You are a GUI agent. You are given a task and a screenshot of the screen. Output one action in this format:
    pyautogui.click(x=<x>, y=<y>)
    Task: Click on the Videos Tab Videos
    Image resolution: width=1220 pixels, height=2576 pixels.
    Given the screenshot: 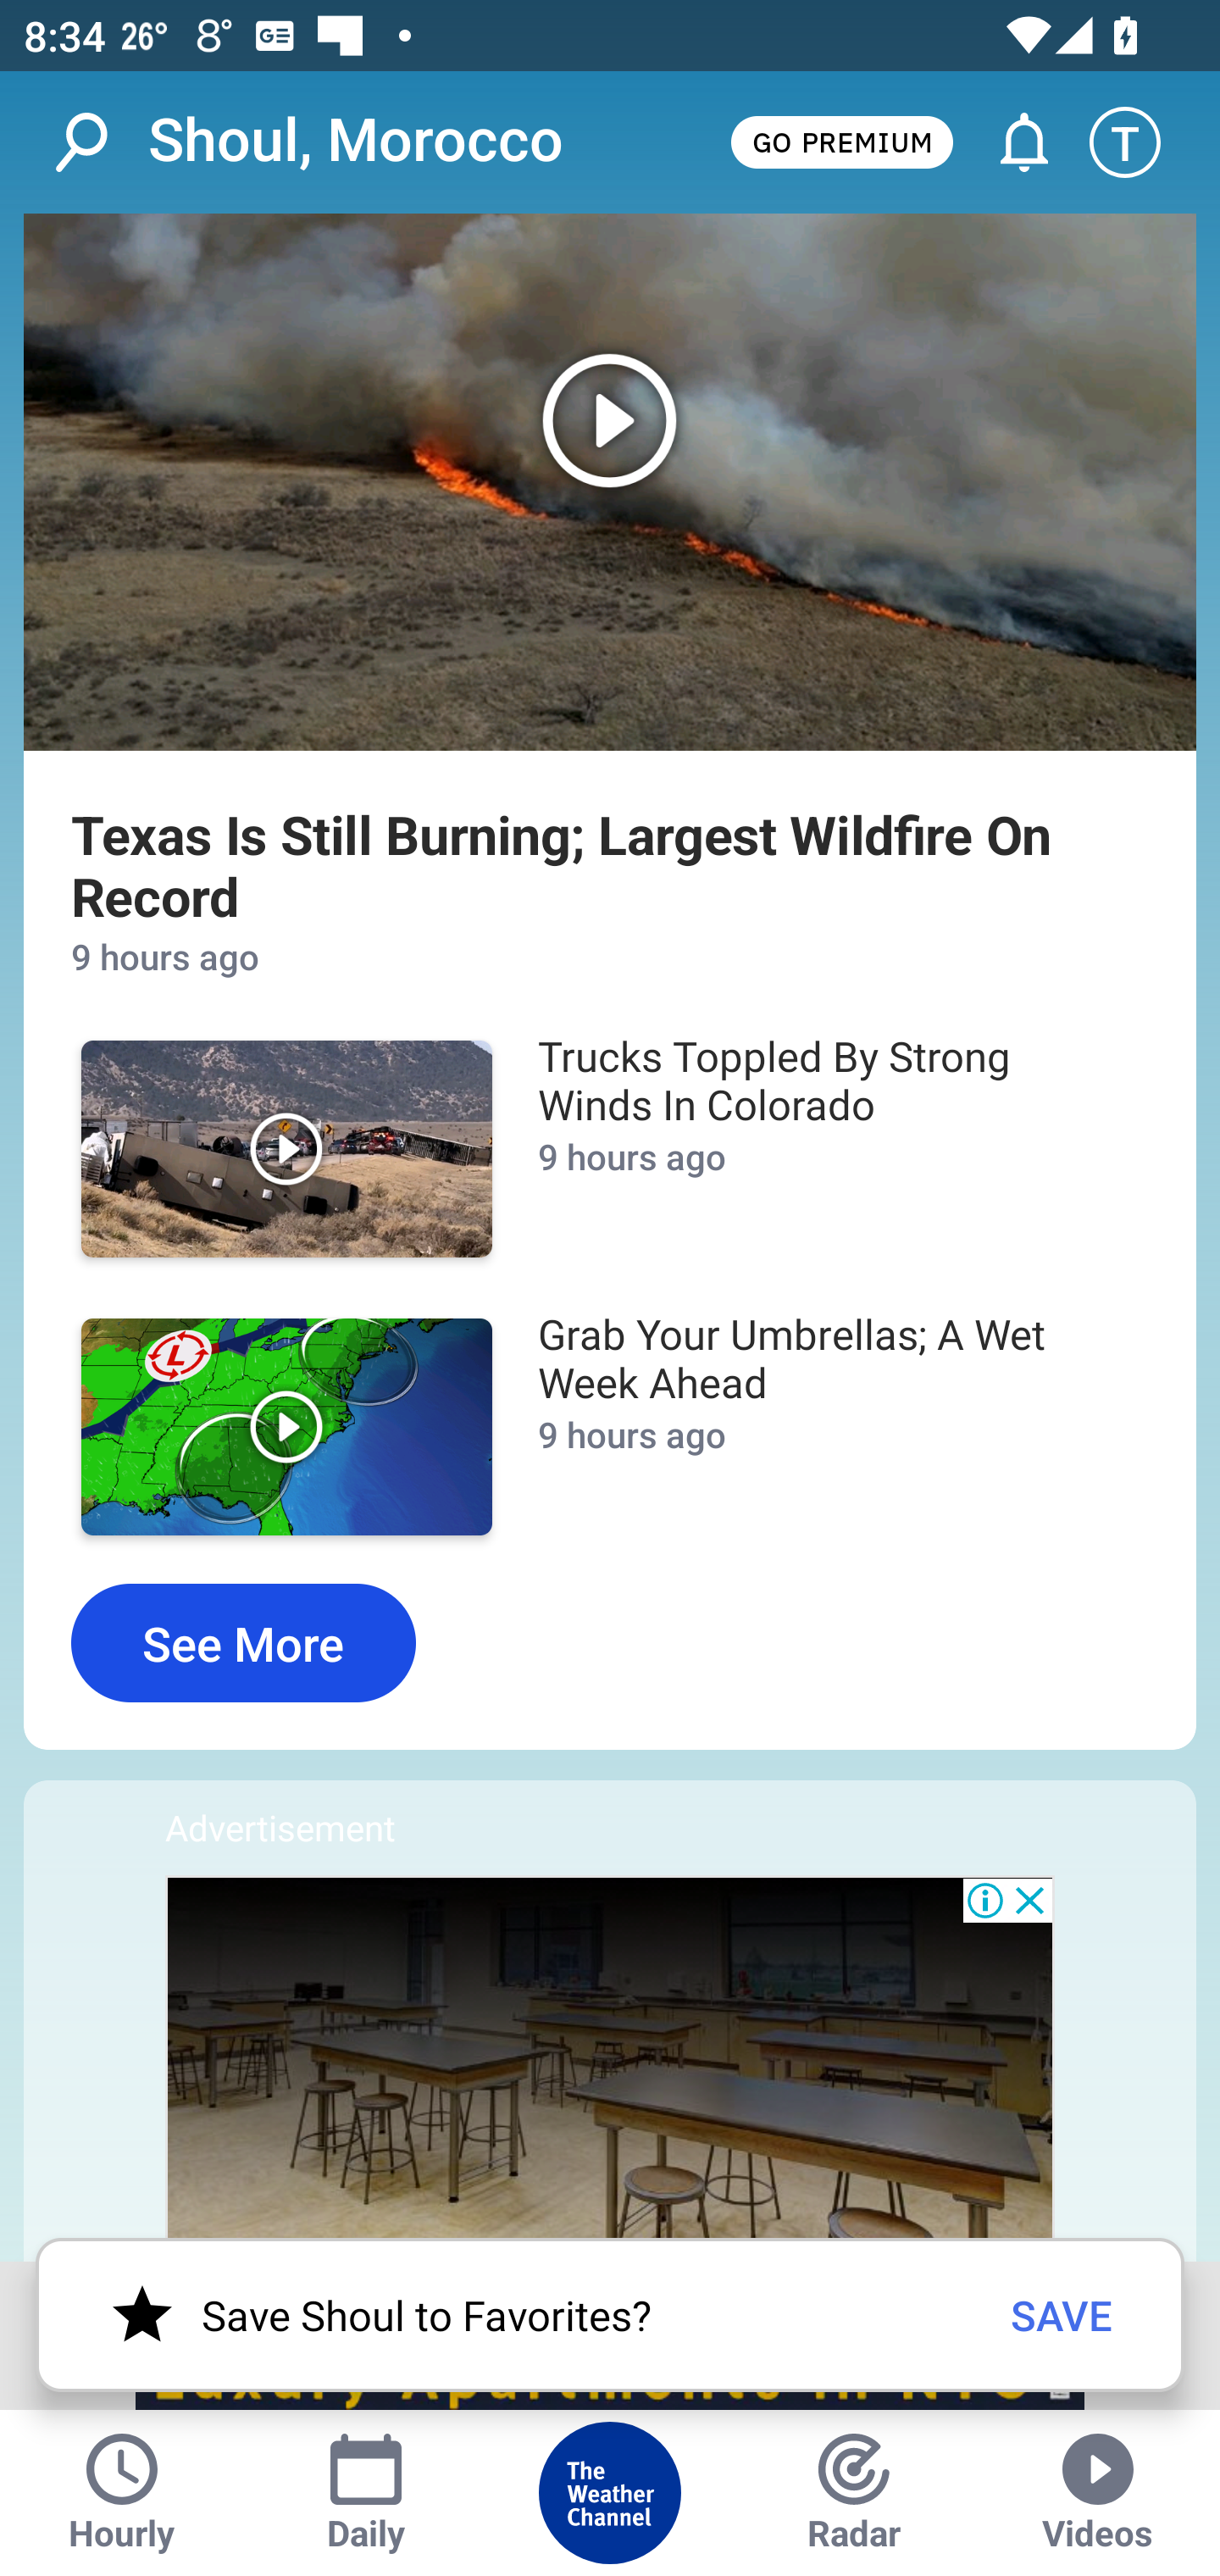 What is the action you would take?
    pyautogui.click(x=1098, y=2493)
    